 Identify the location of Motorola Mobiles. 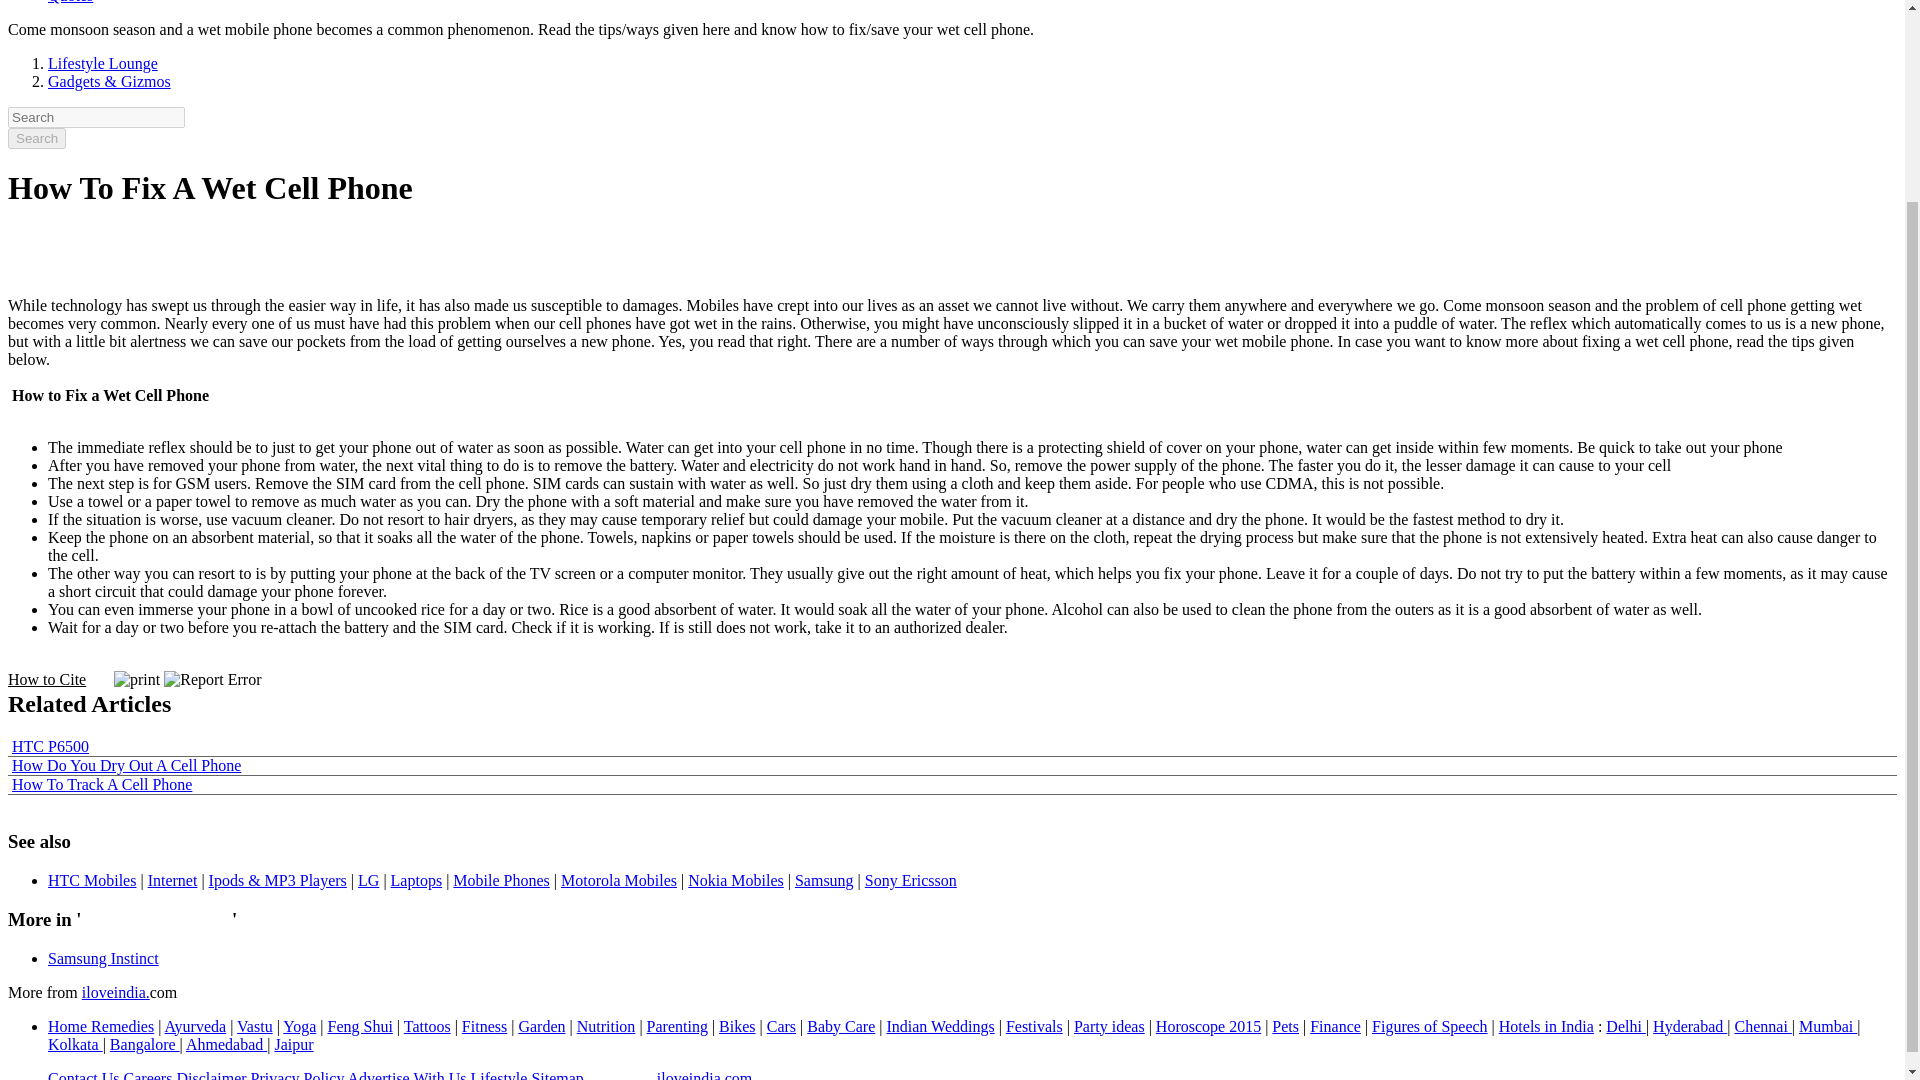
(618, 880).